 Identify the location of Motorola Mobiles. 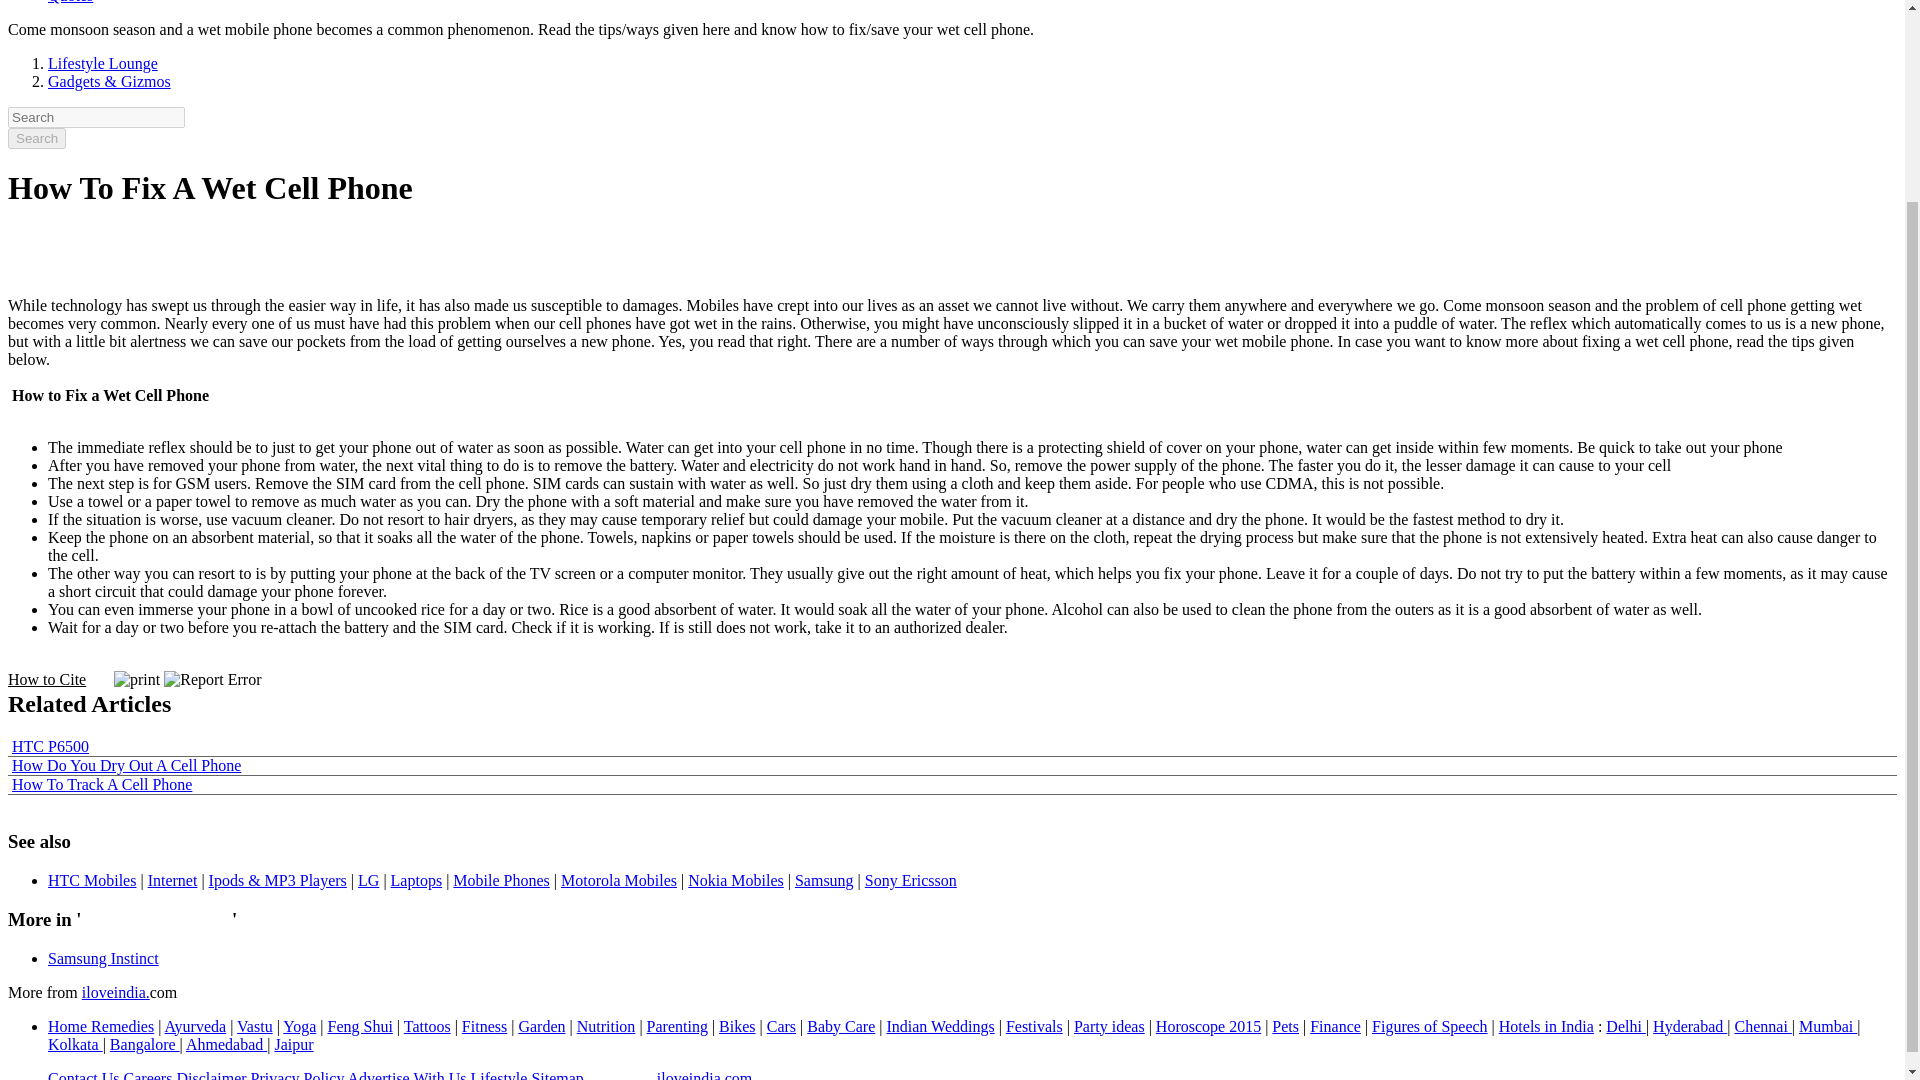
(618, 880).